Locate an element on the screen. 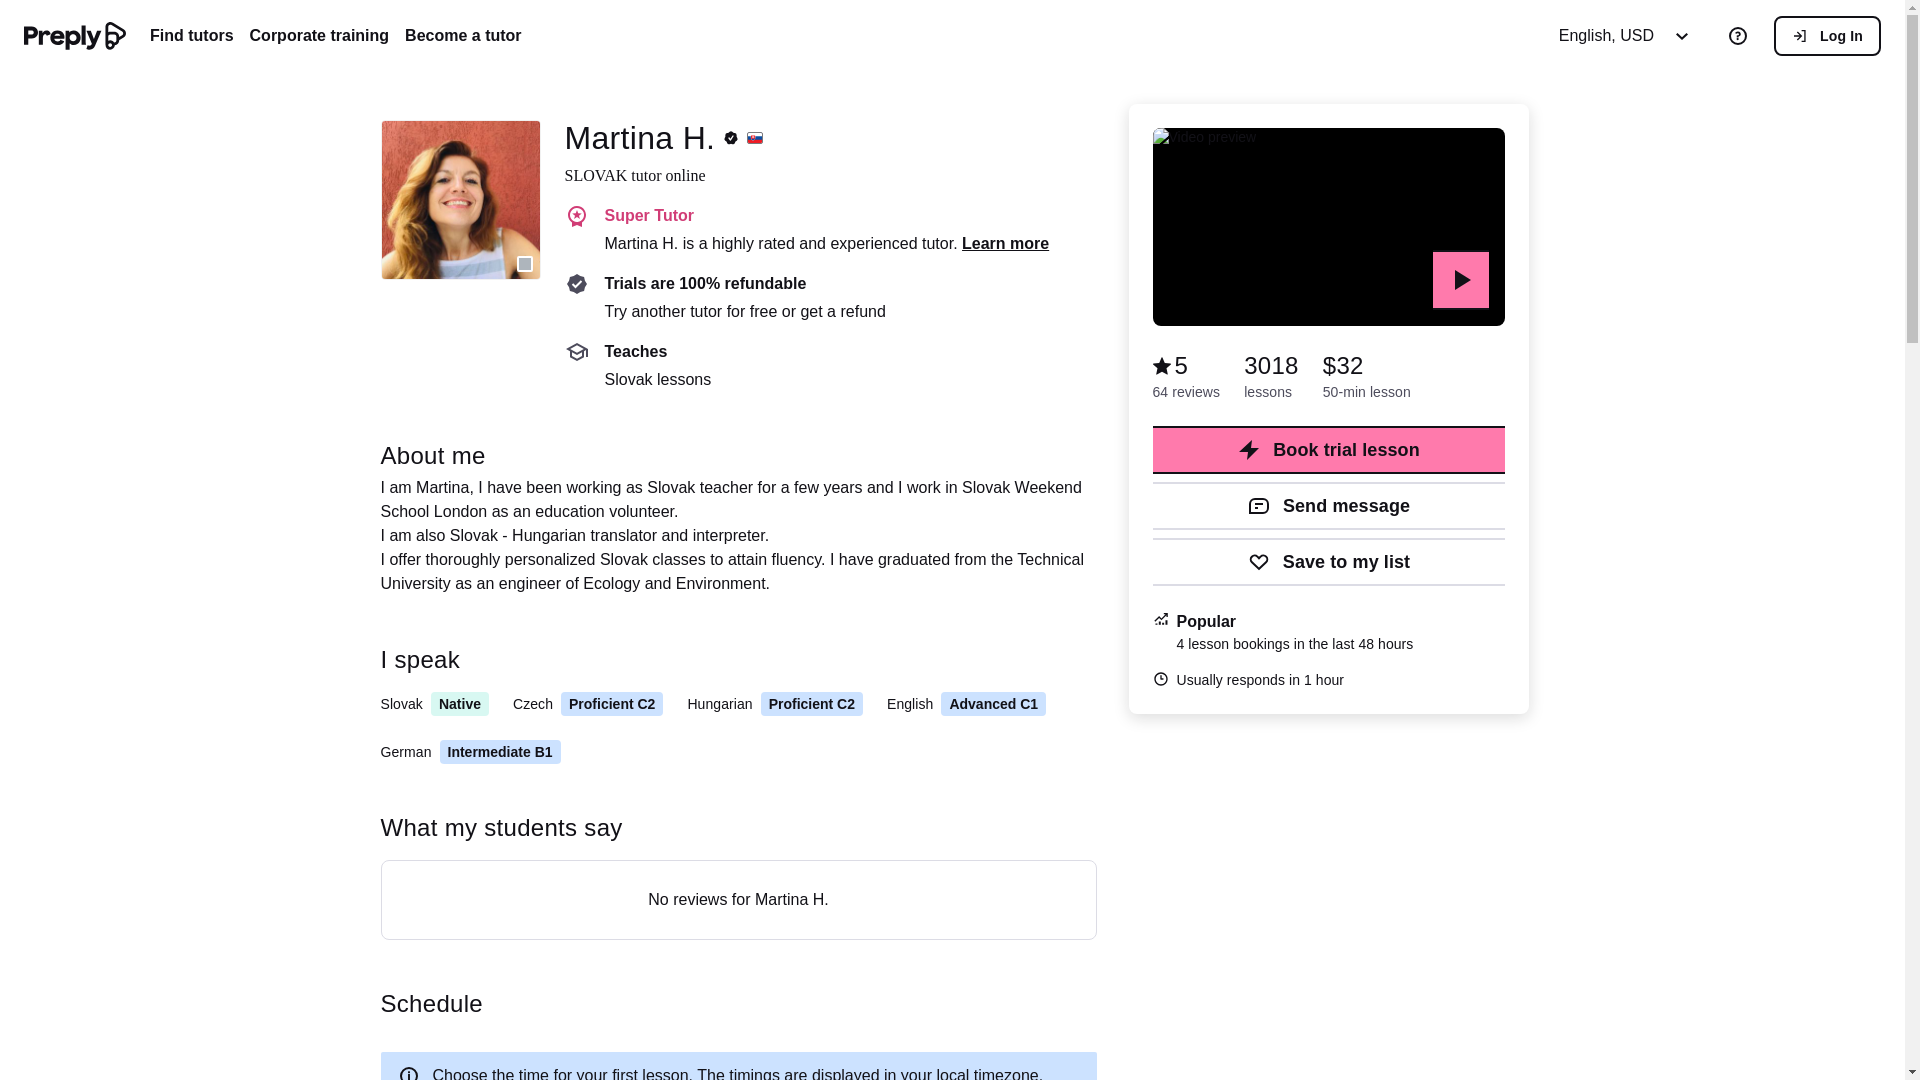 The width and height of the screenshot is (1920, 1080). Log In is located at coordinates (1828, 36).